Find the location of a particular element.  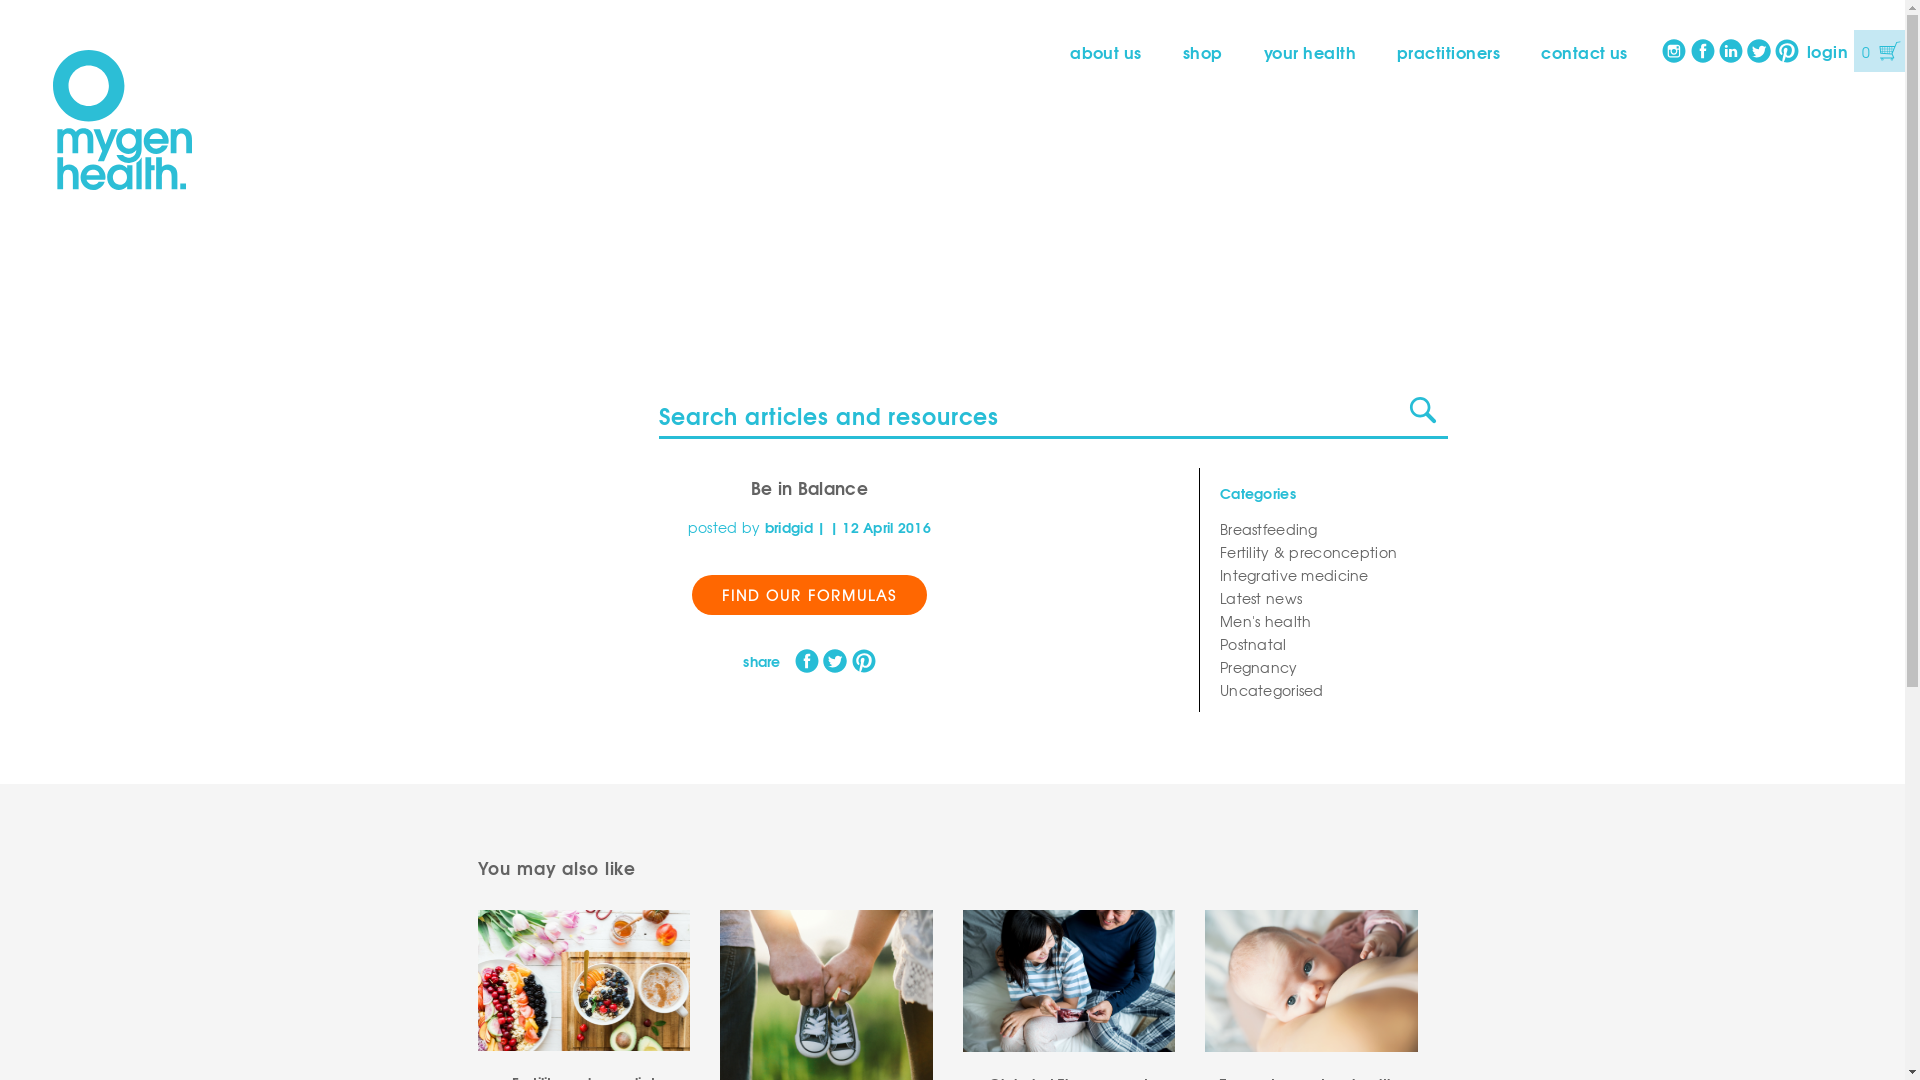

your health is located at coordinates (1310, 52).